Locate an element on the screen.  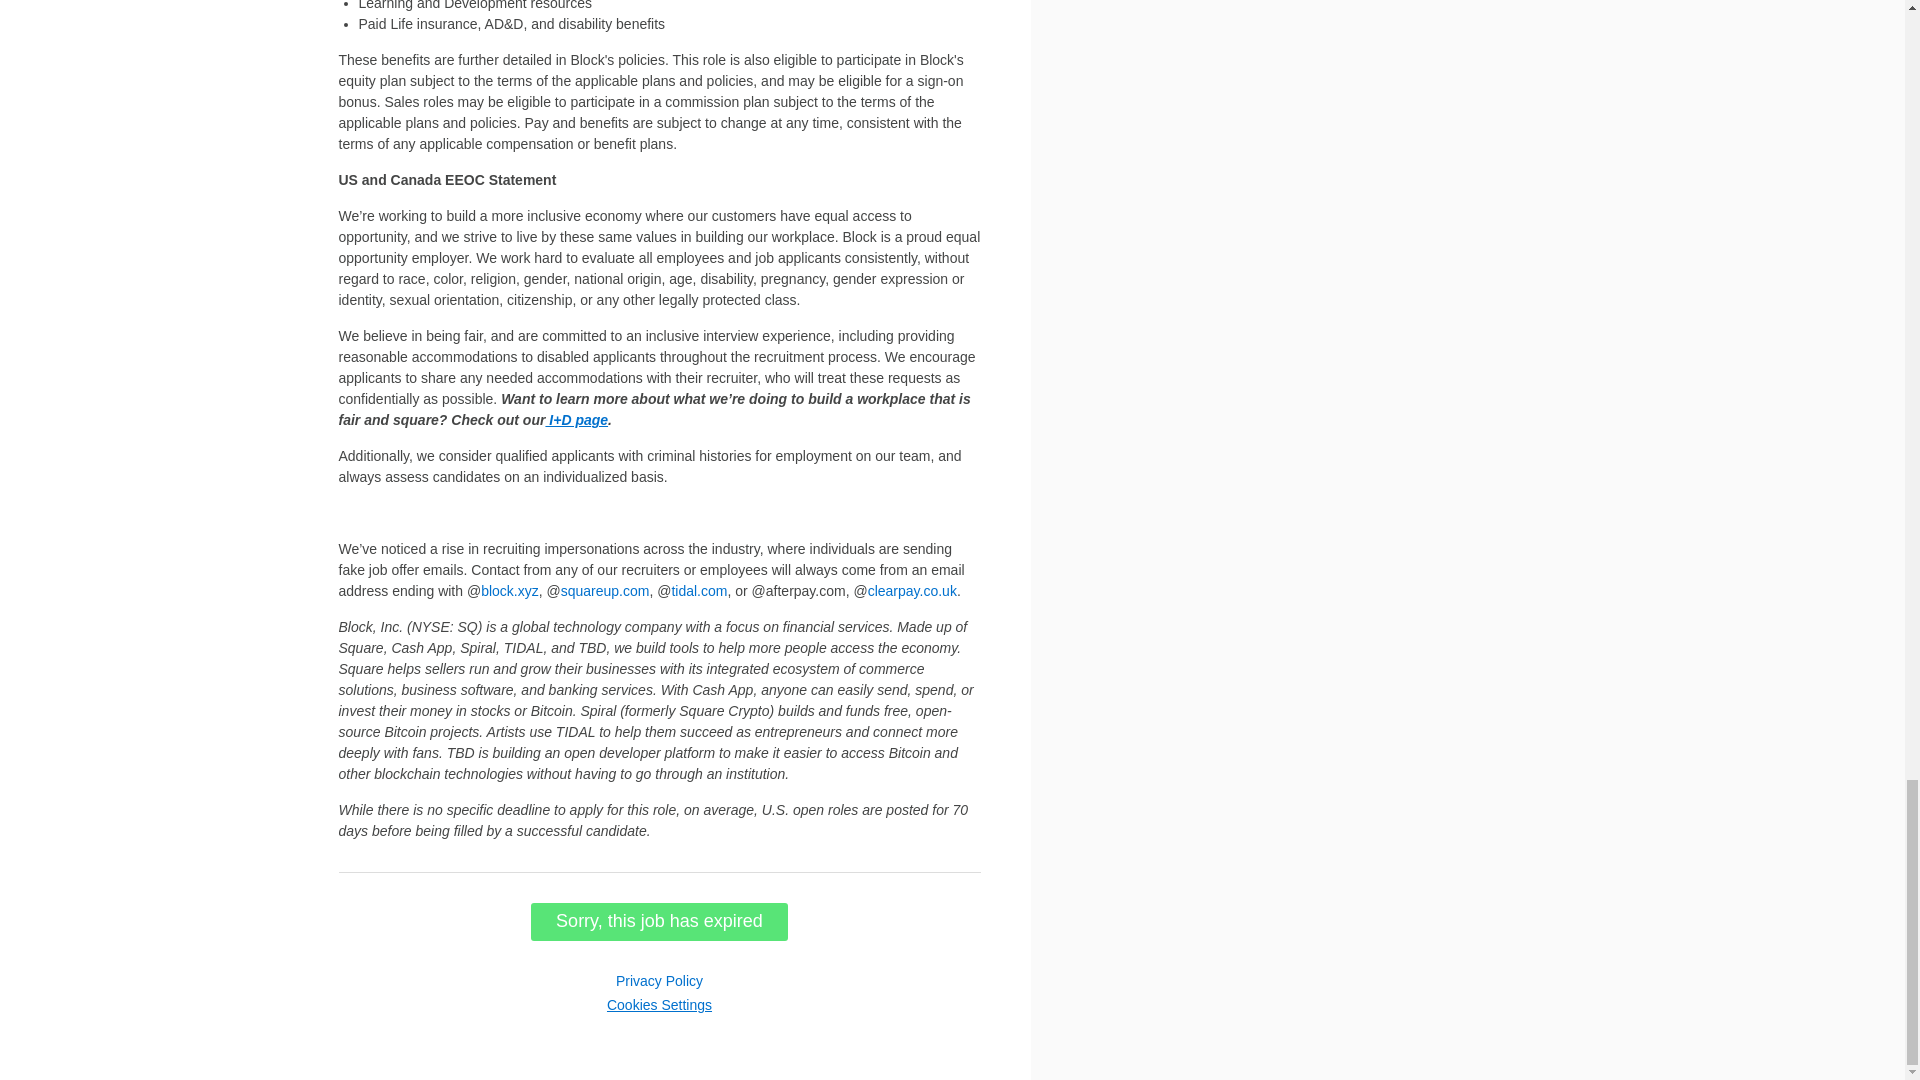
clearpay.co.uk is located at coordinates (912, 591).